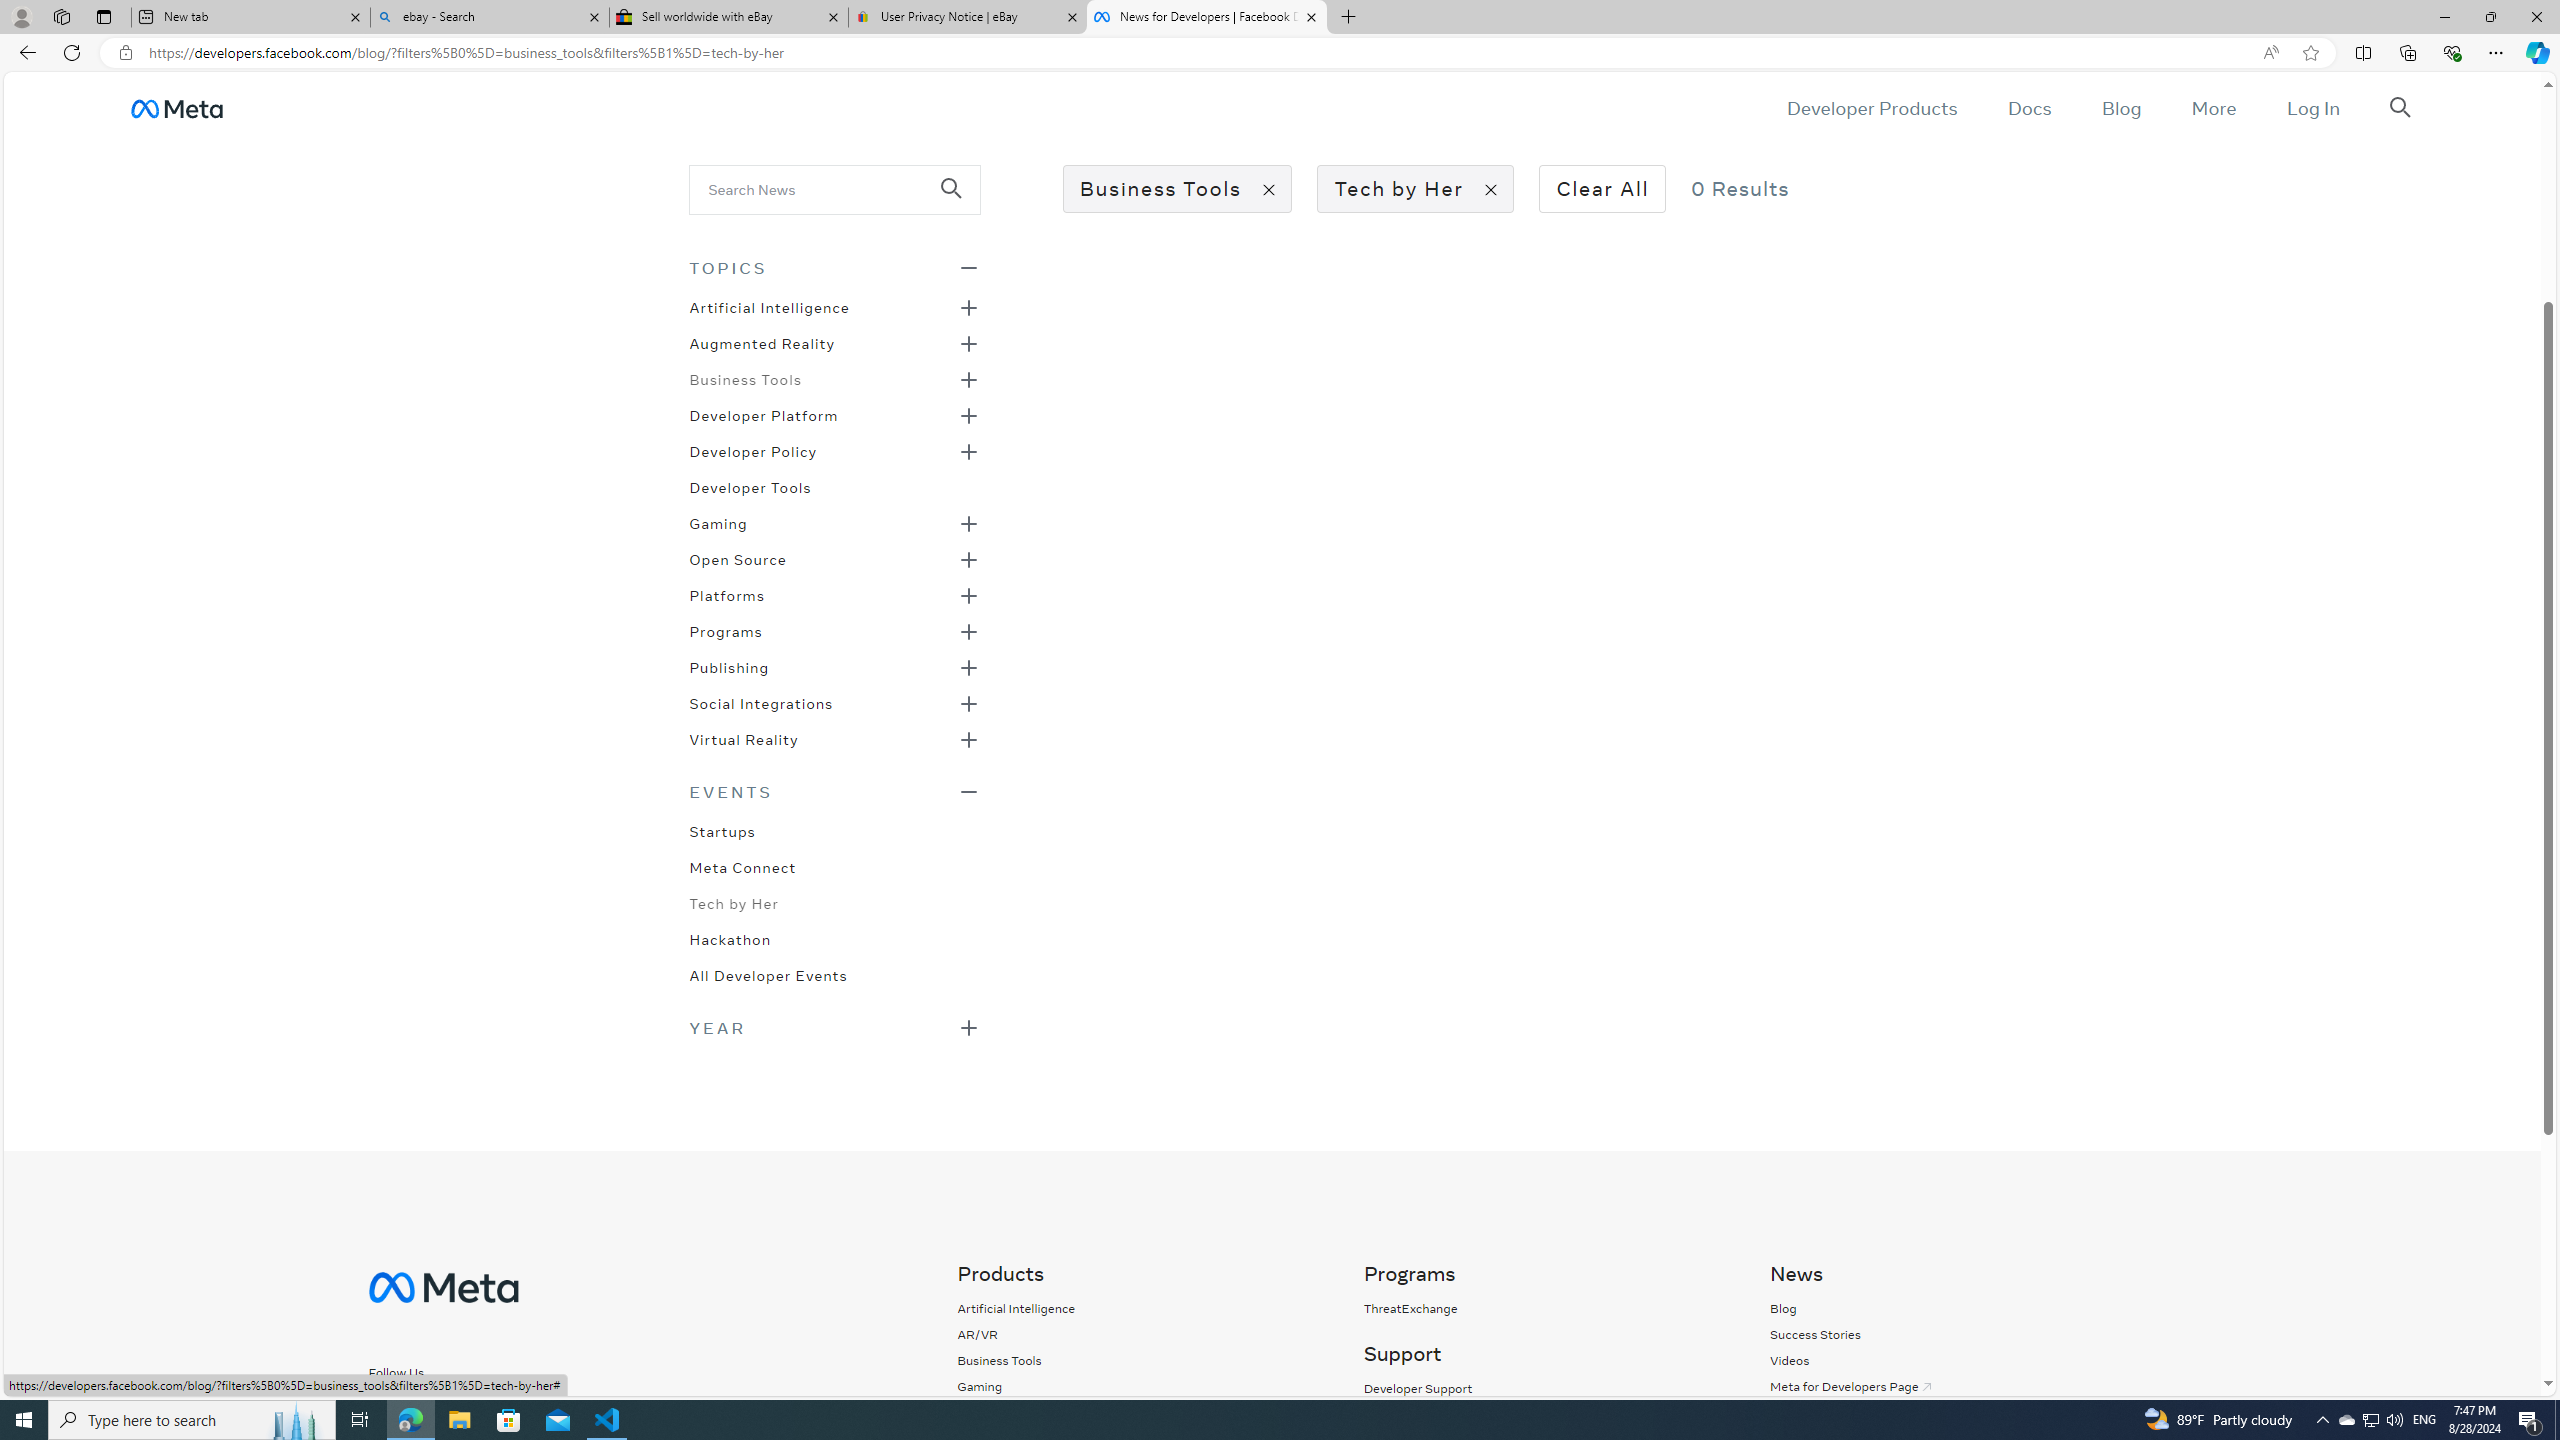 This screenshot has height=1440, width=2560. Describe the element at coordinates (2312, 108) in the screenshot. I see `Log In` at that location.